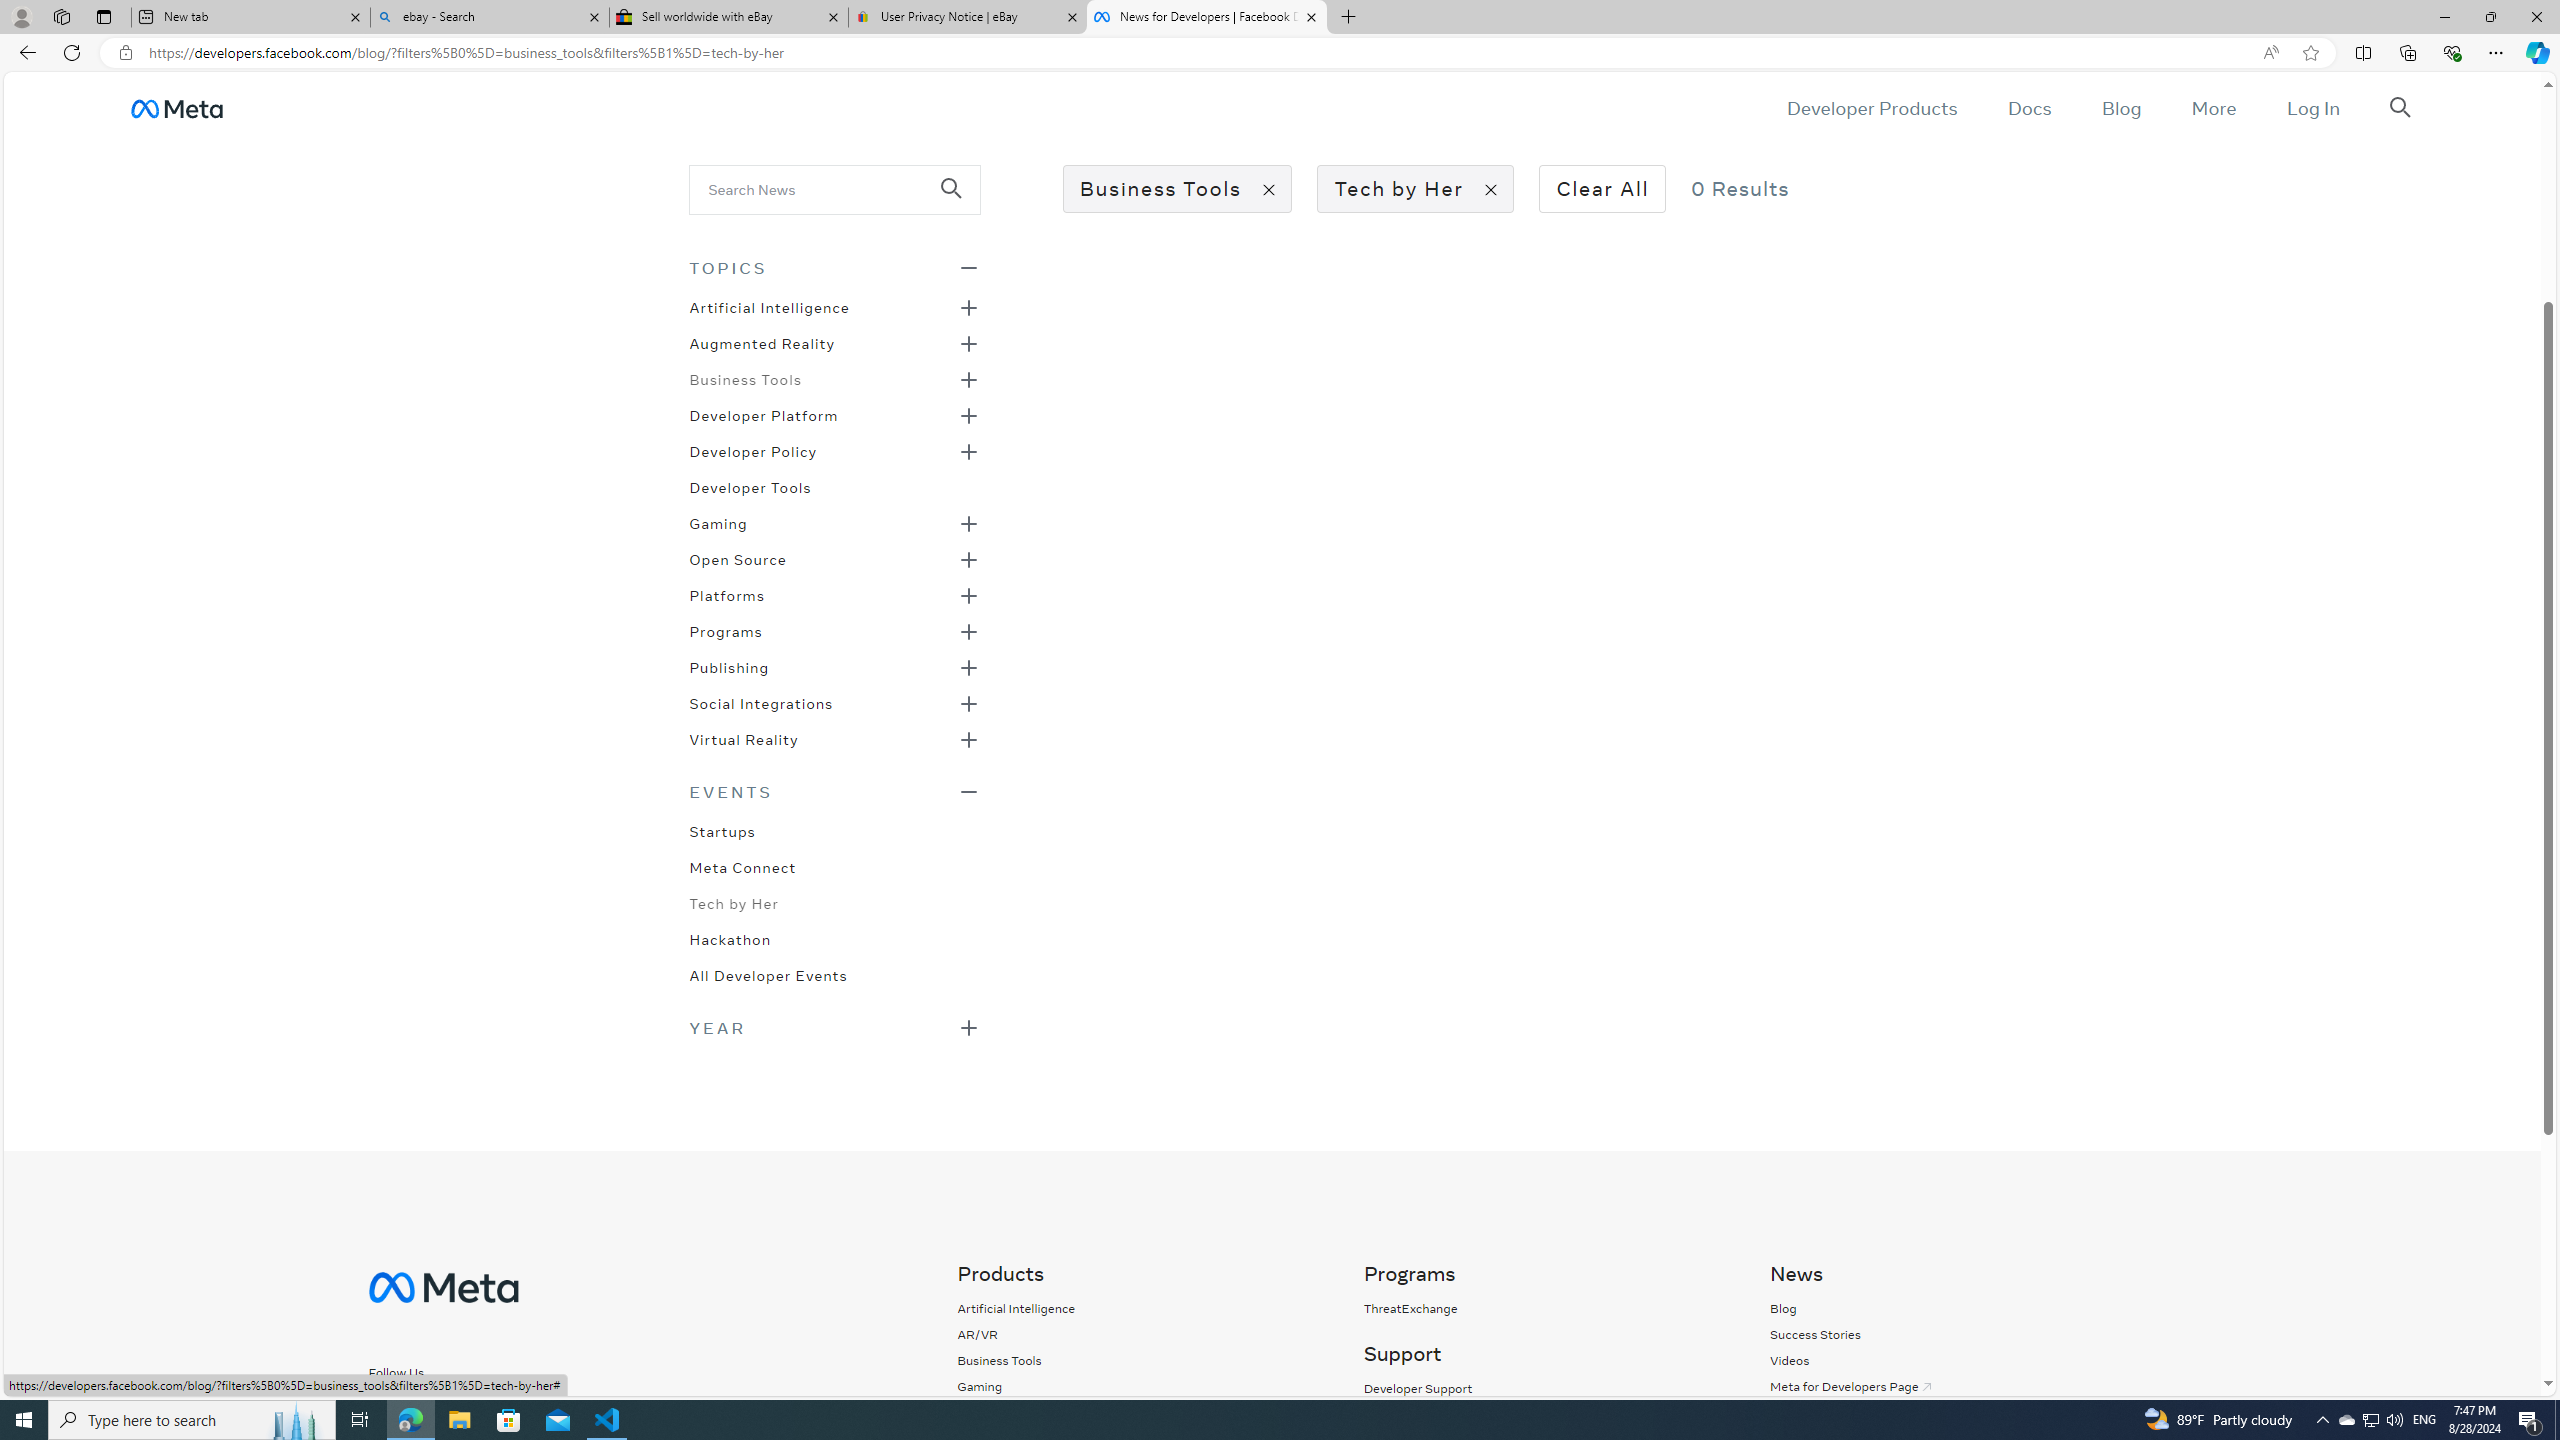 This screenshot has height=1440, width=2560. Describe the element at coordinates (2312, 108) in the screenshot. I see `Log In` at that location.